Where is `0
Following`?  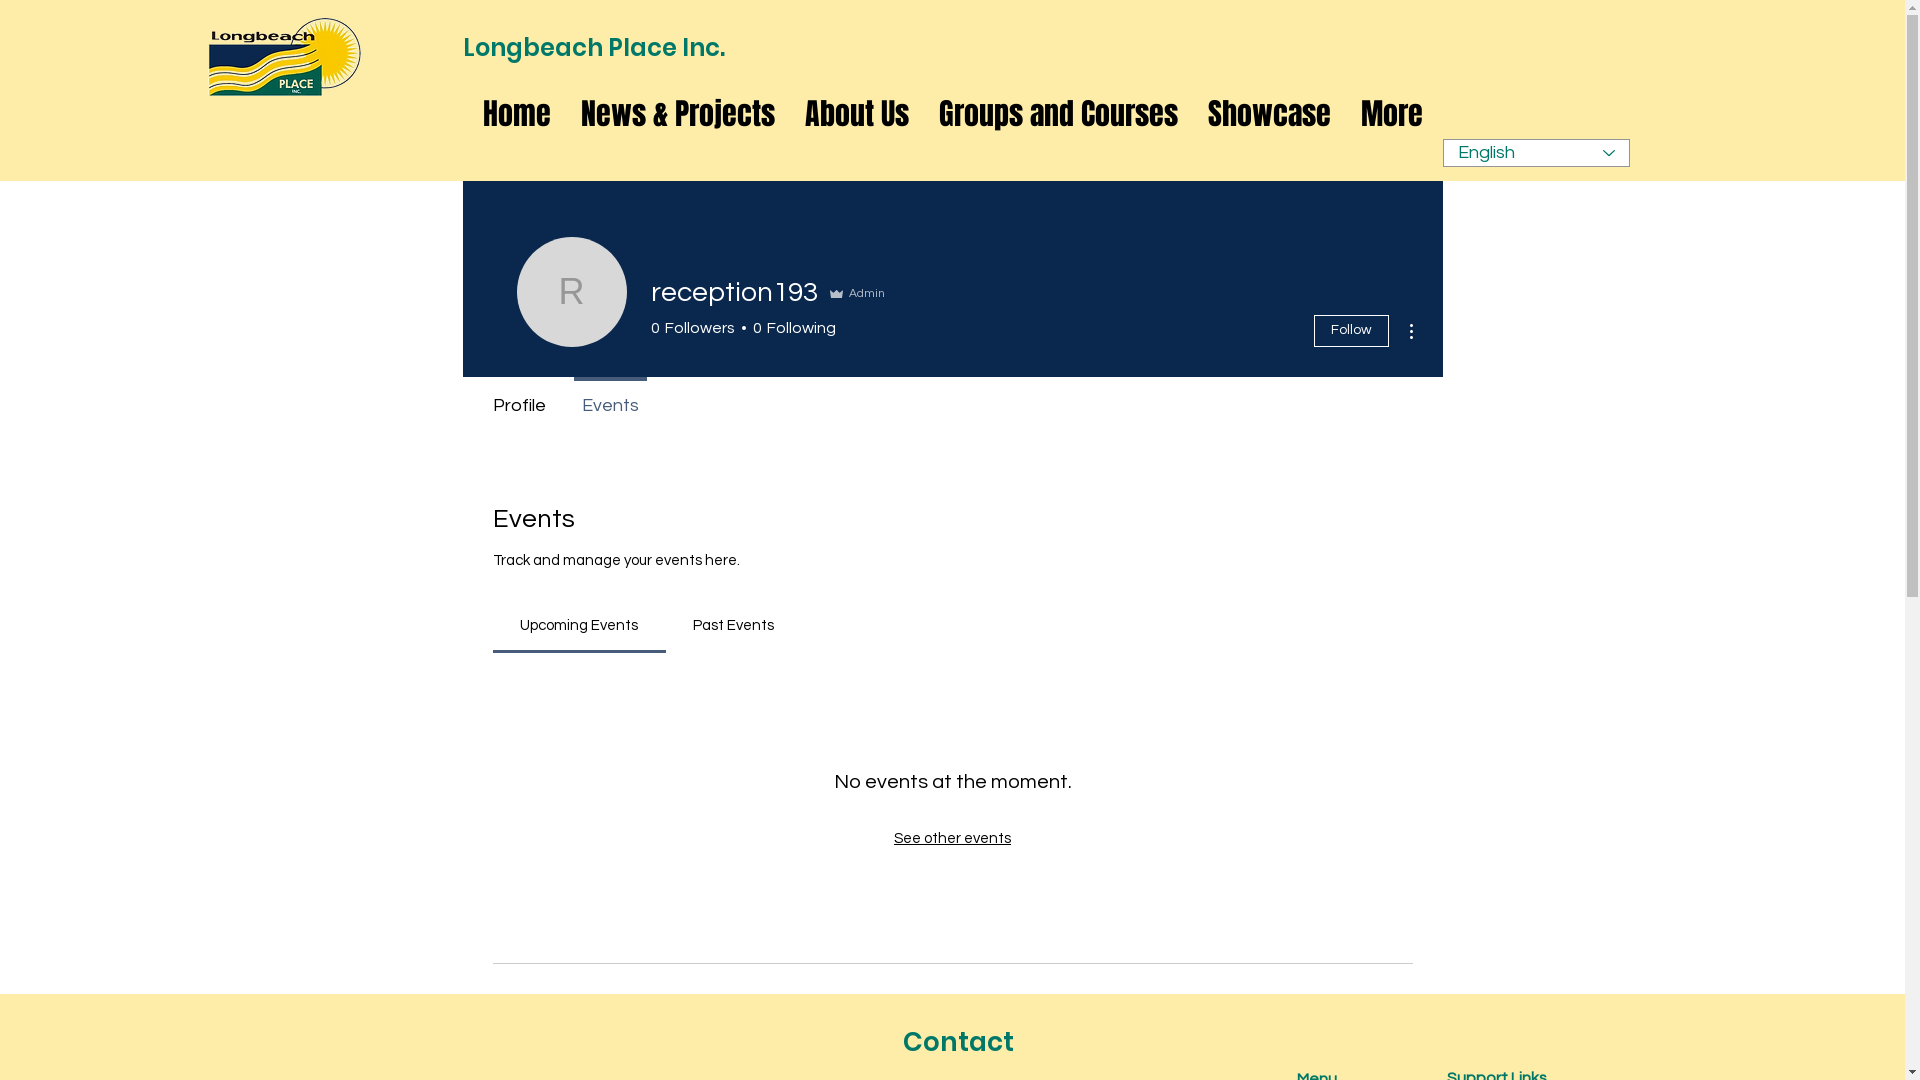
0
Following is located at coordinates (791, 328).